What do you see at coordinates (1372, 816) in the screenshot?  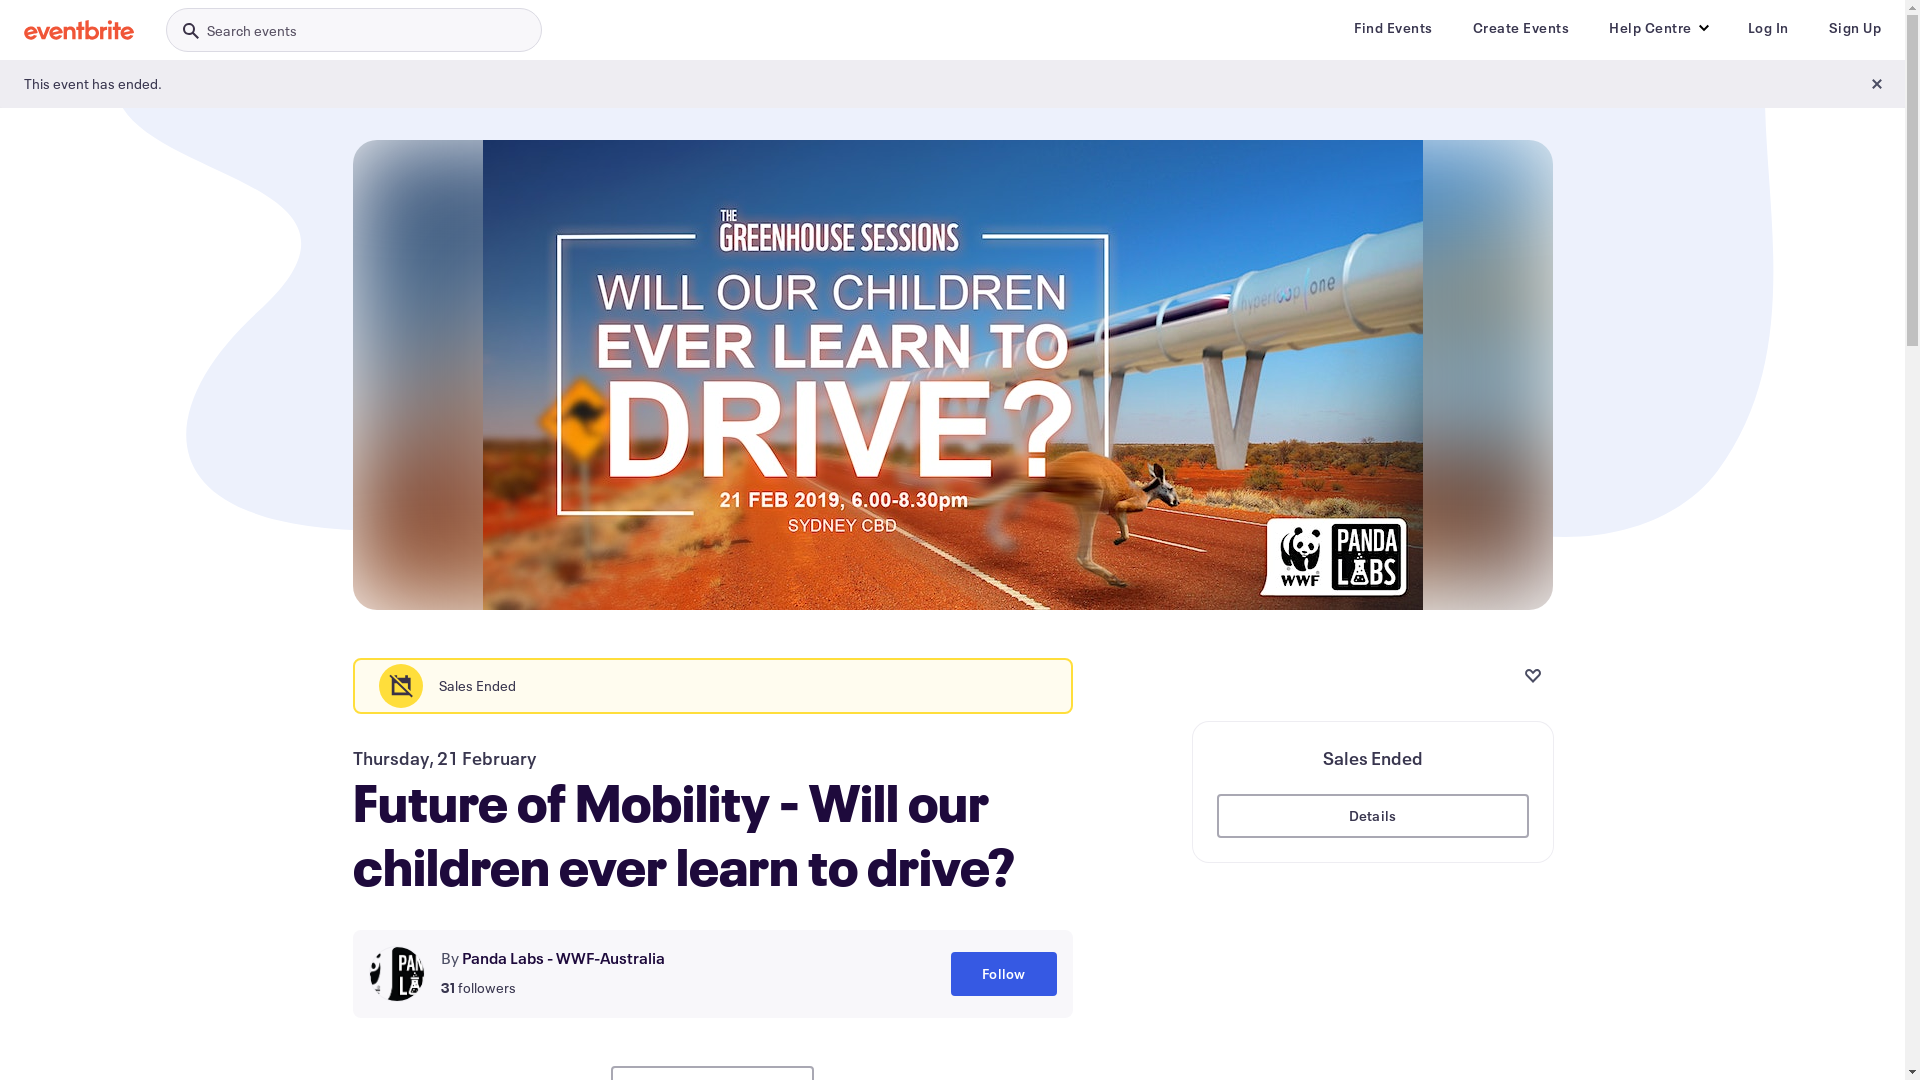 I see `Details` at bounding box center [1372, 816].